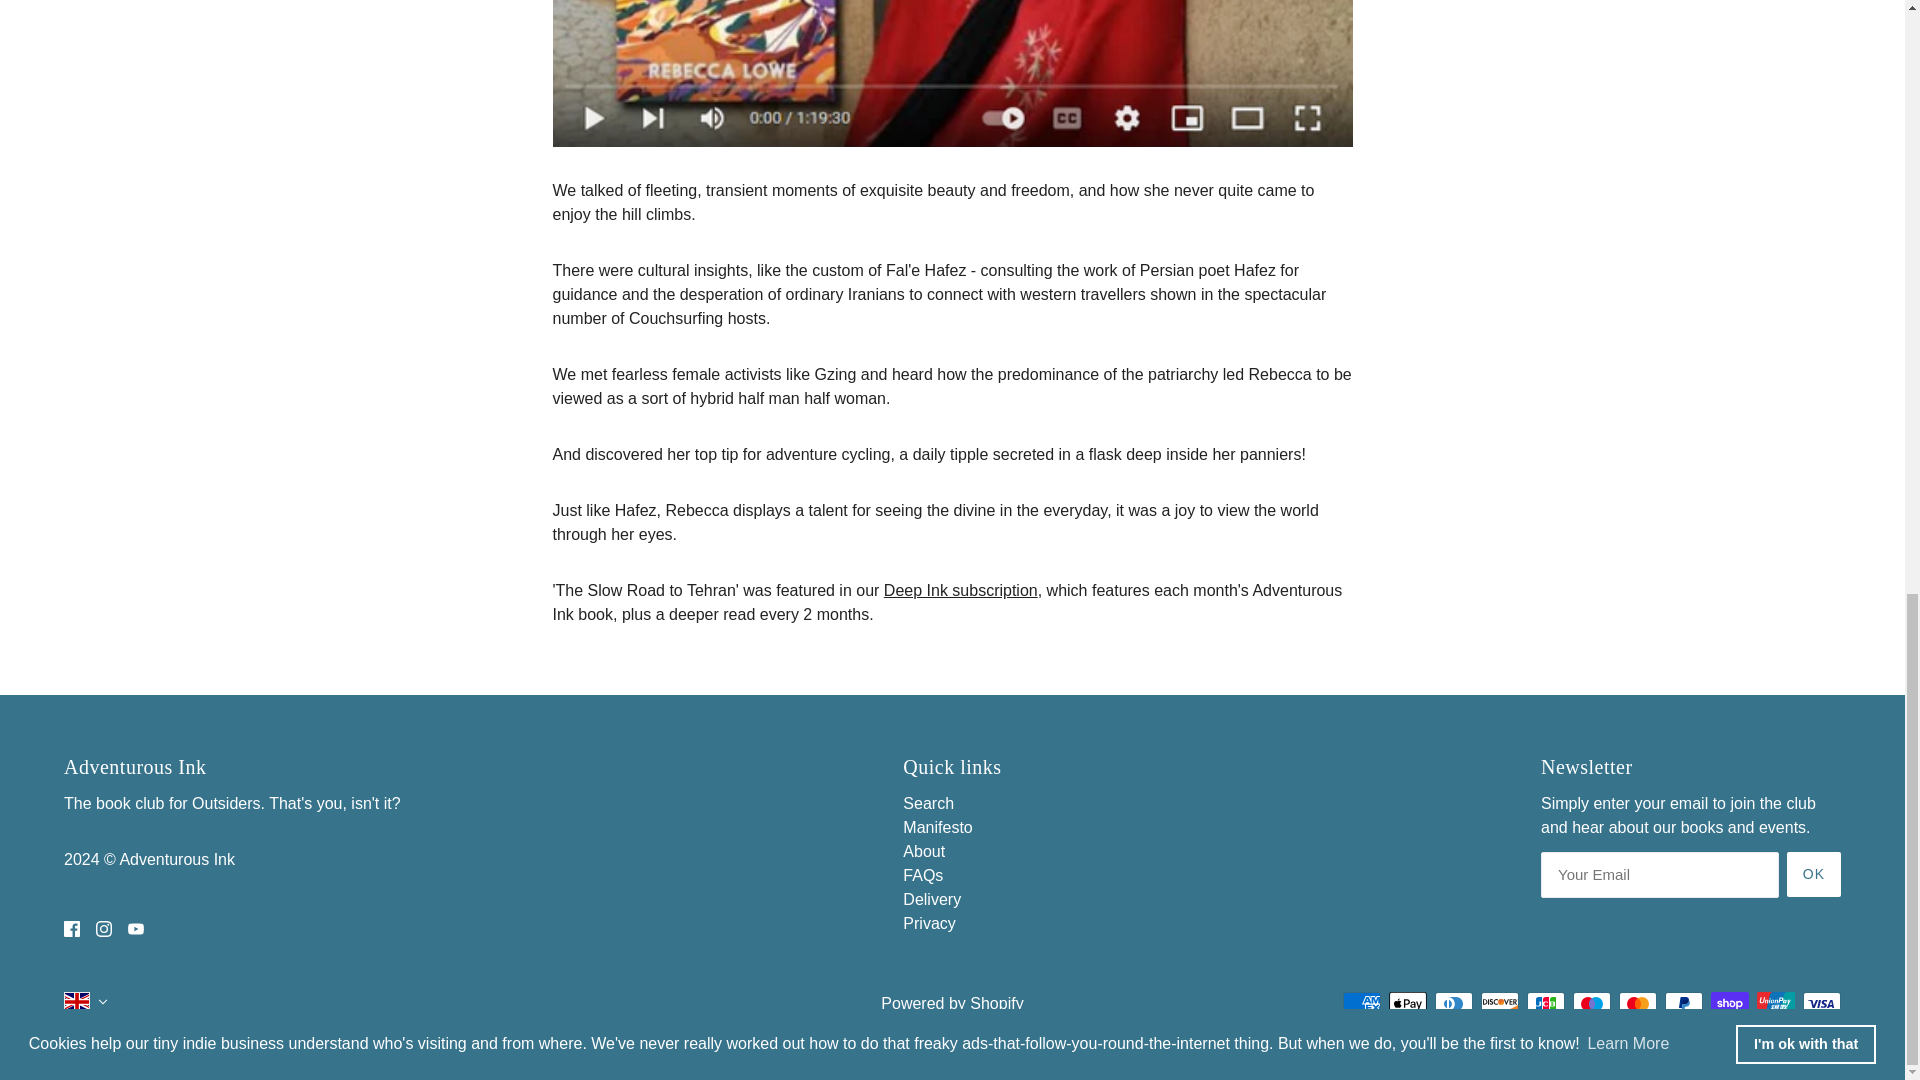 Image resolution: width=1920 pixels, height=1080 pixels. What do you see at coordinates (932, 900) in the screenshot?
I see `Delivery` at bounding box center [932, 900].